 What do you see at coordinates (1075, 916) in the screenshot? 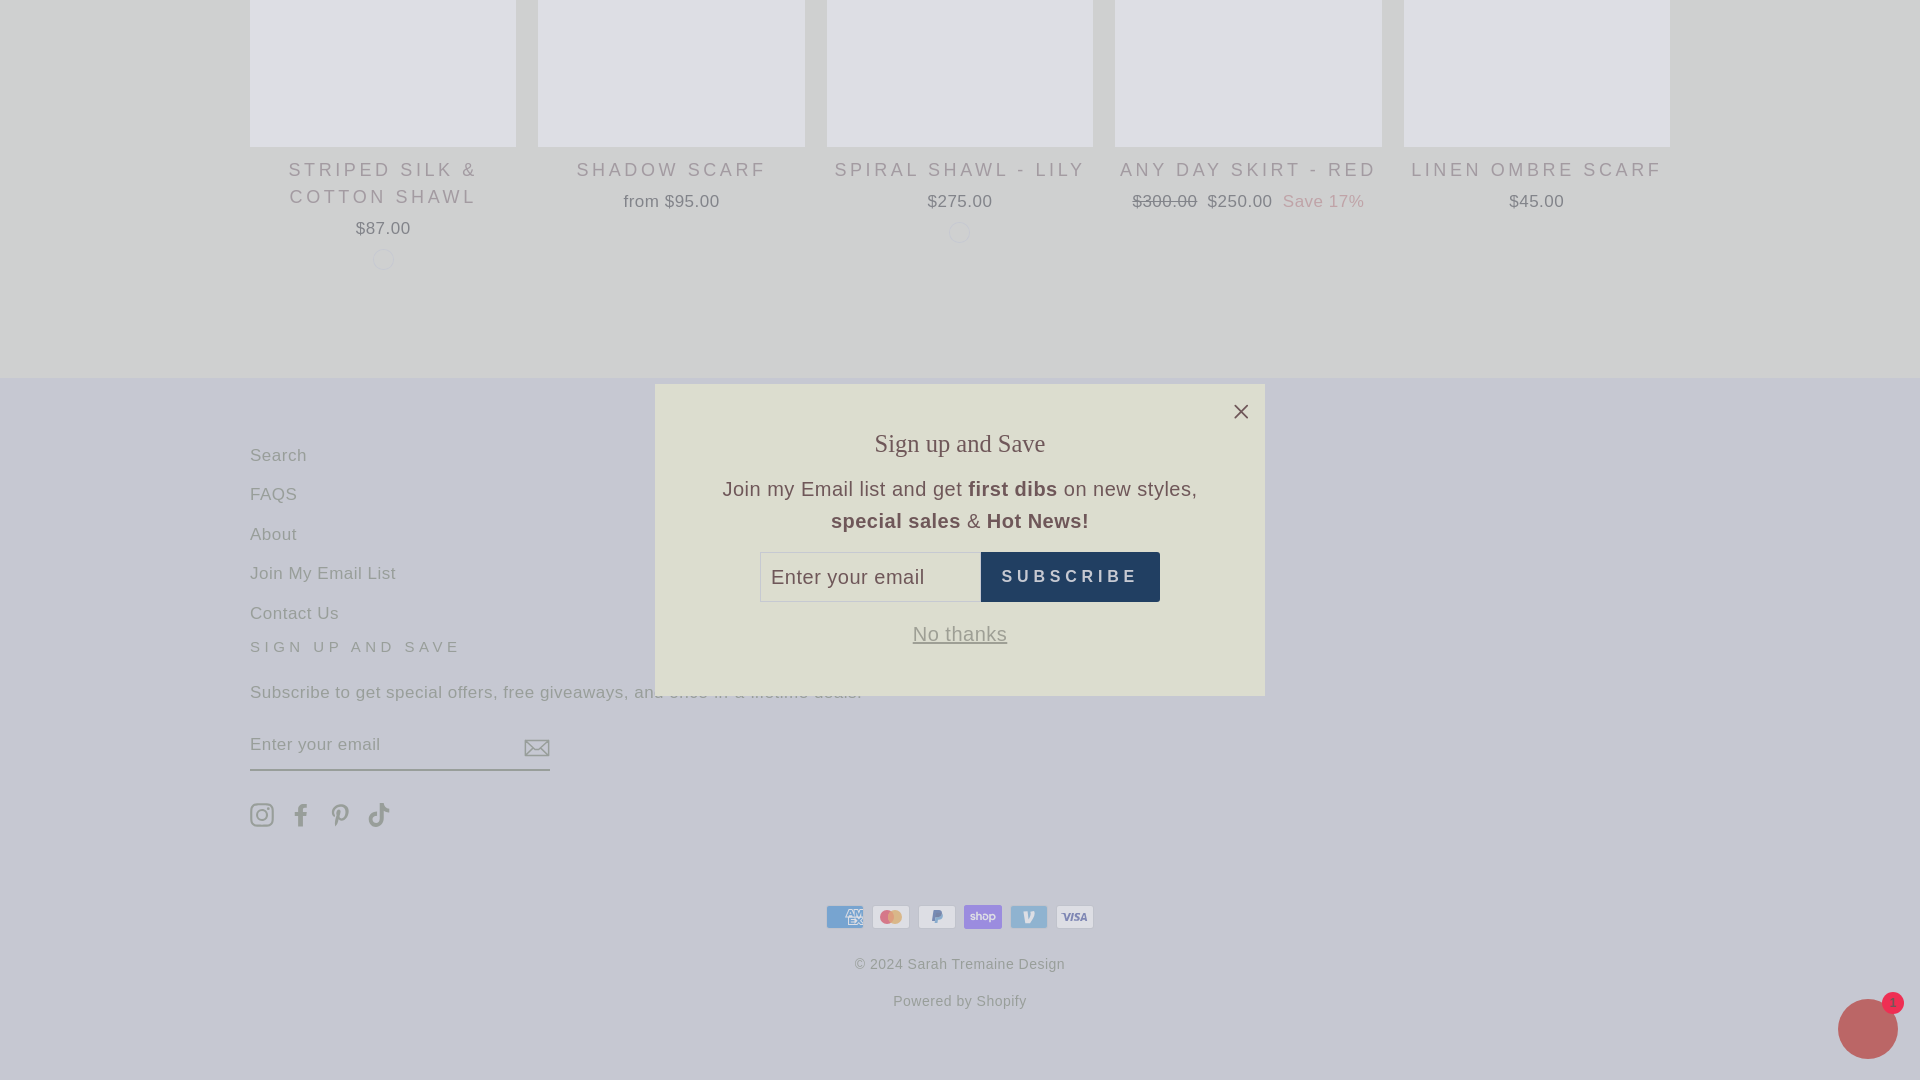
I see `Visa` at bounding box center [1075, 916].